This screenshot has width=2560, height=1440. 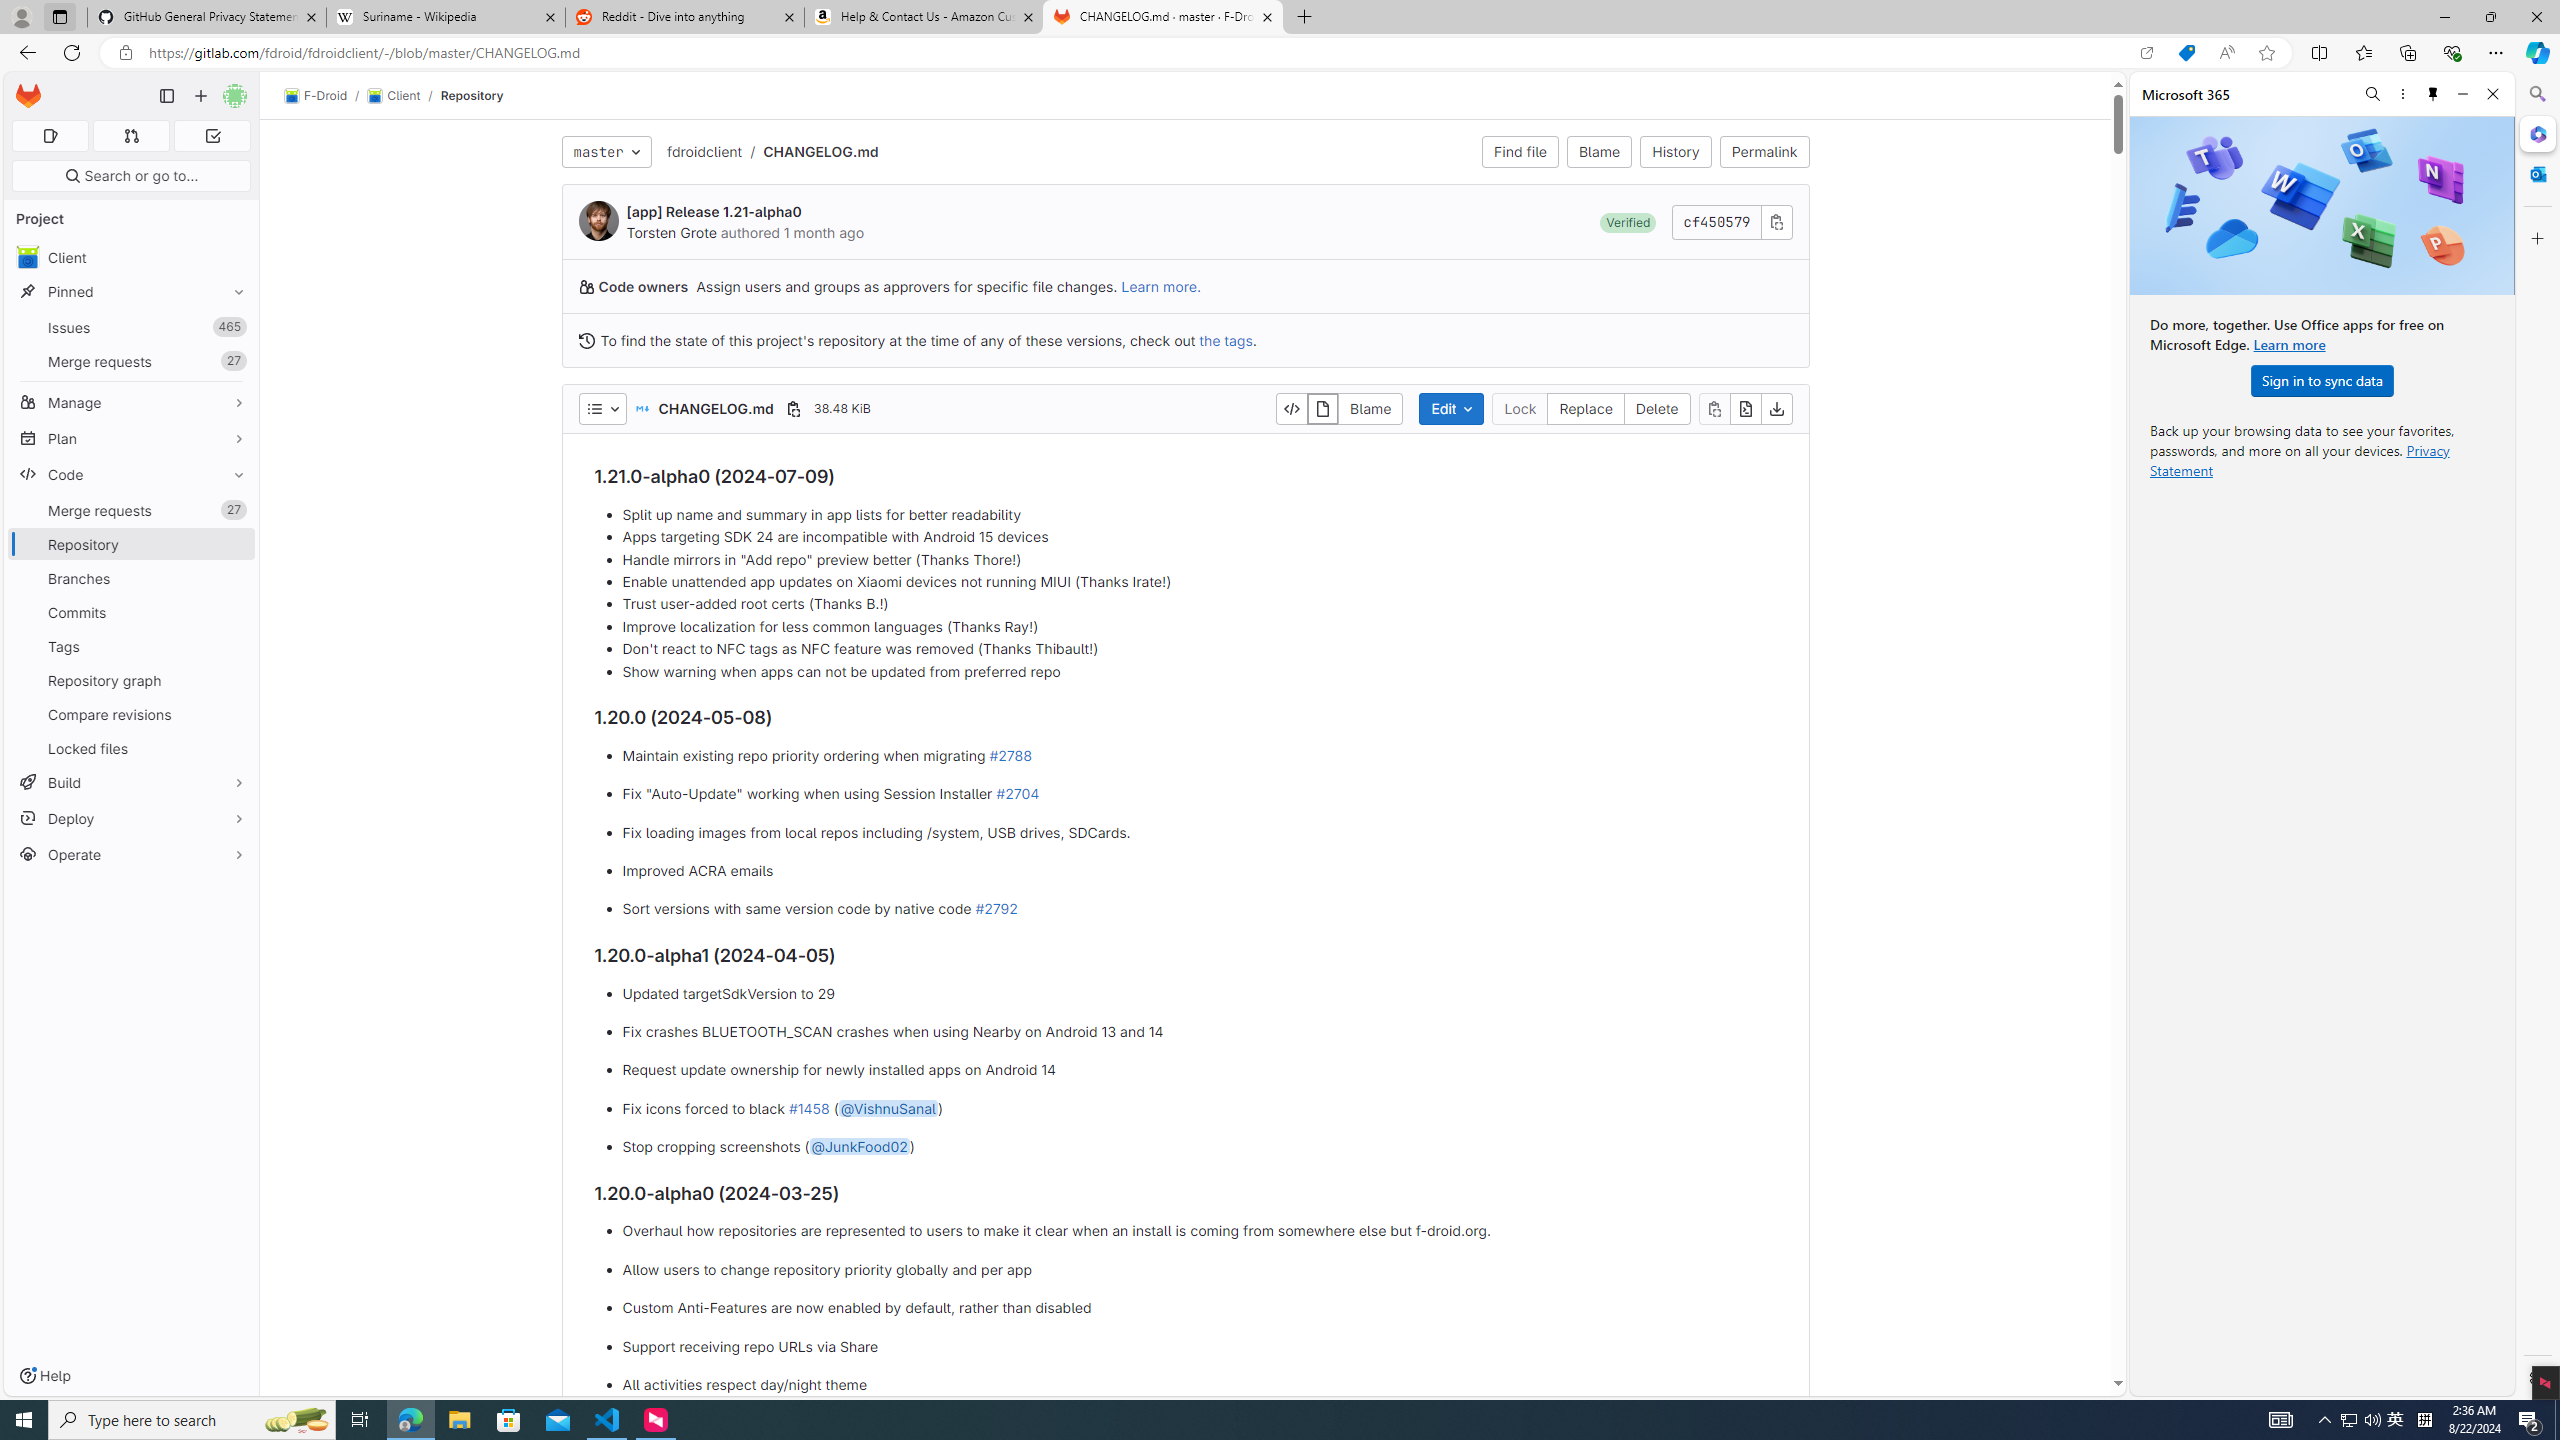 I want to click on Help, so click(x=44, y=1376).